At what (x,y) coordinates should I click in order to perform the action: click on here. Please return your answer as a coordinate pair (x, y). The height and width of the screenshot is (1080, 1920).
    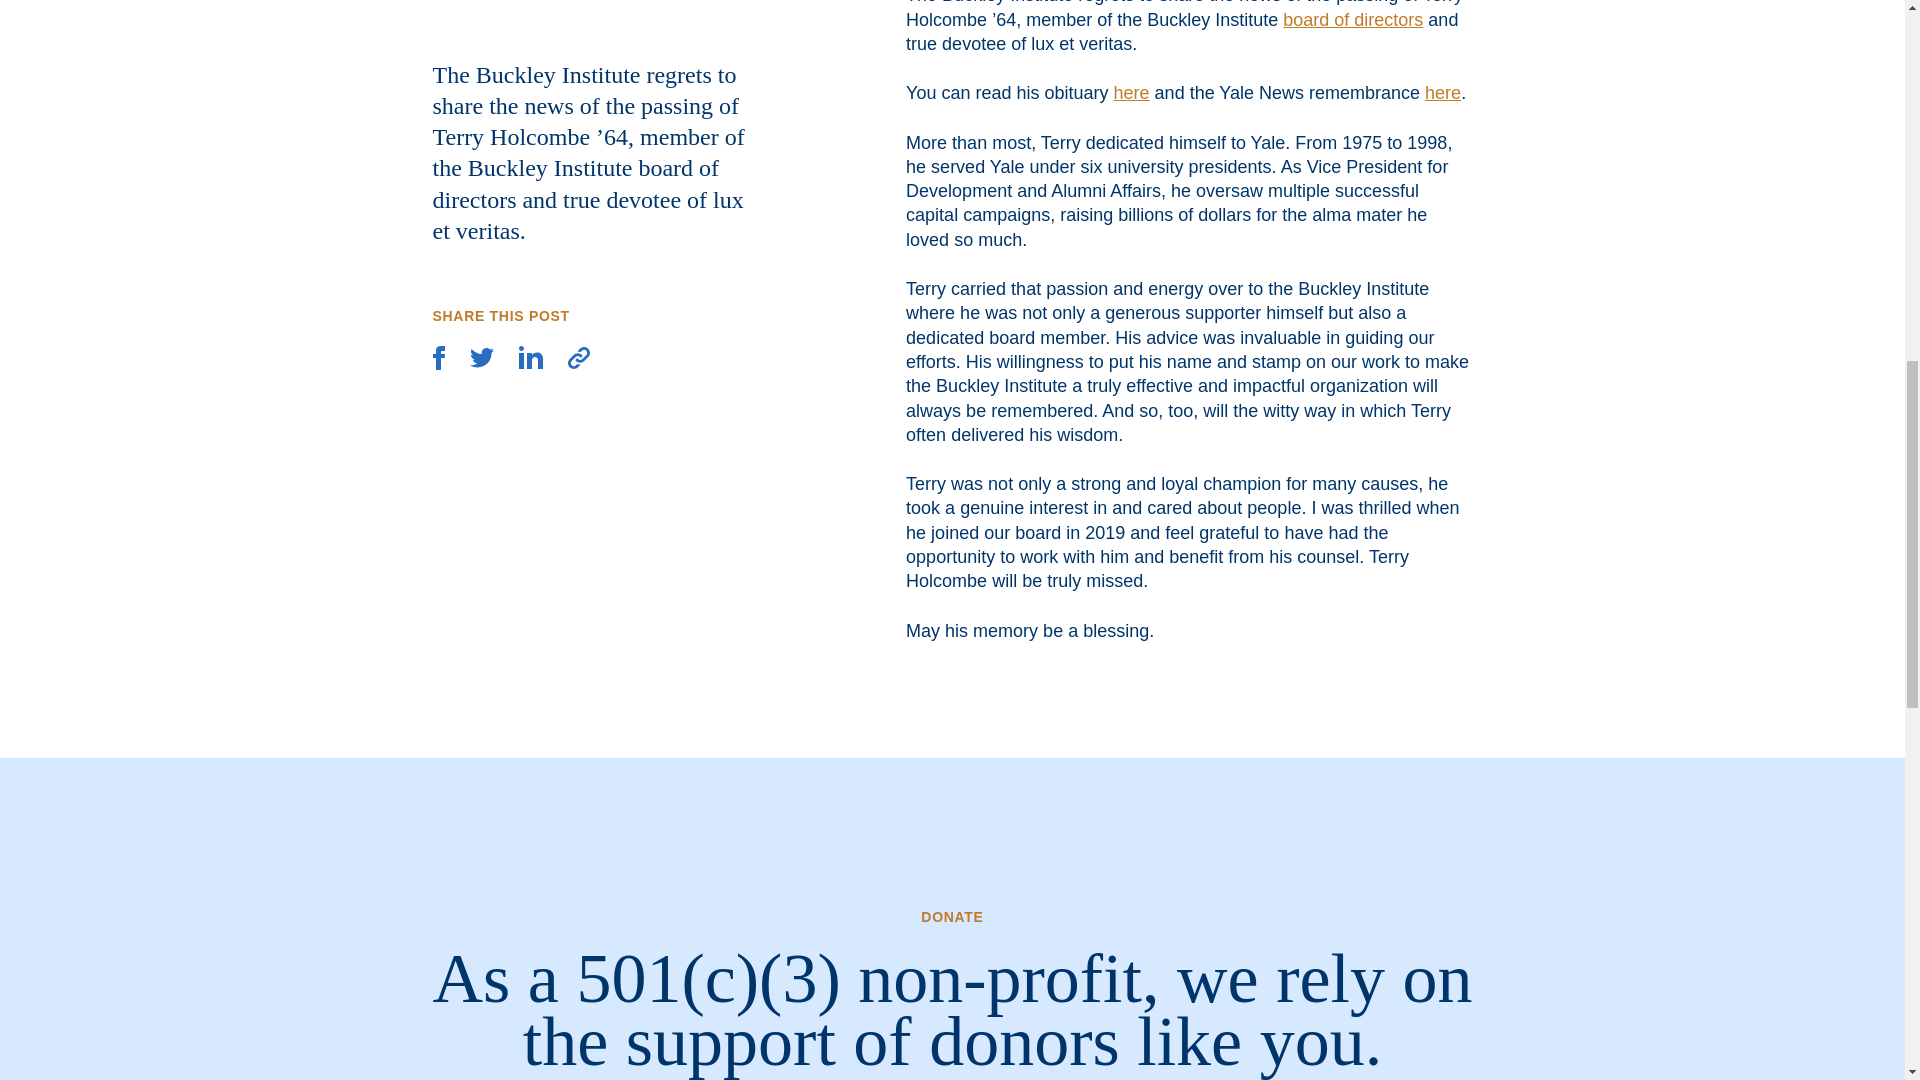
    Looking at the image, I should click on (1132, 92).